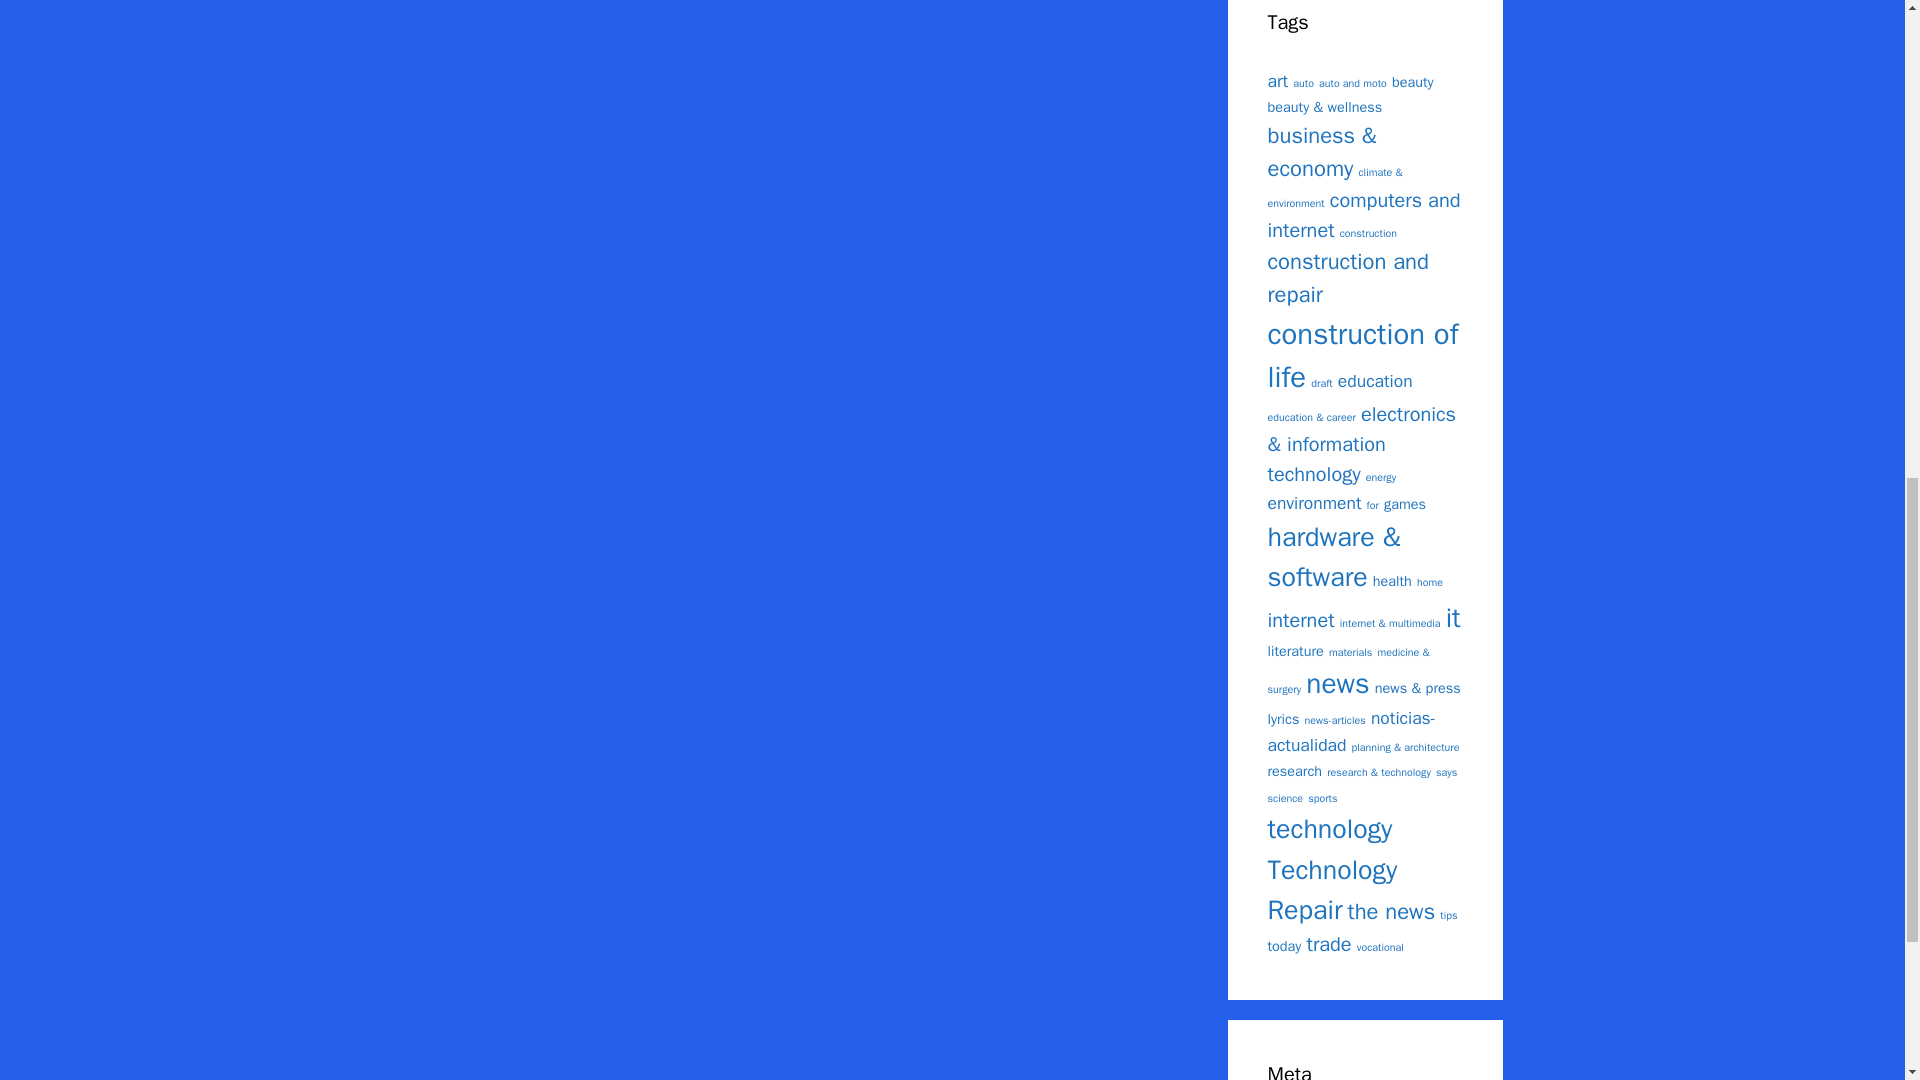 The width and height of the screenshot is (1920, 1080). What do you see at coordinates (1363, 356) in the screenshot?
I see `construction of life` at bounding box center [1363, 356].